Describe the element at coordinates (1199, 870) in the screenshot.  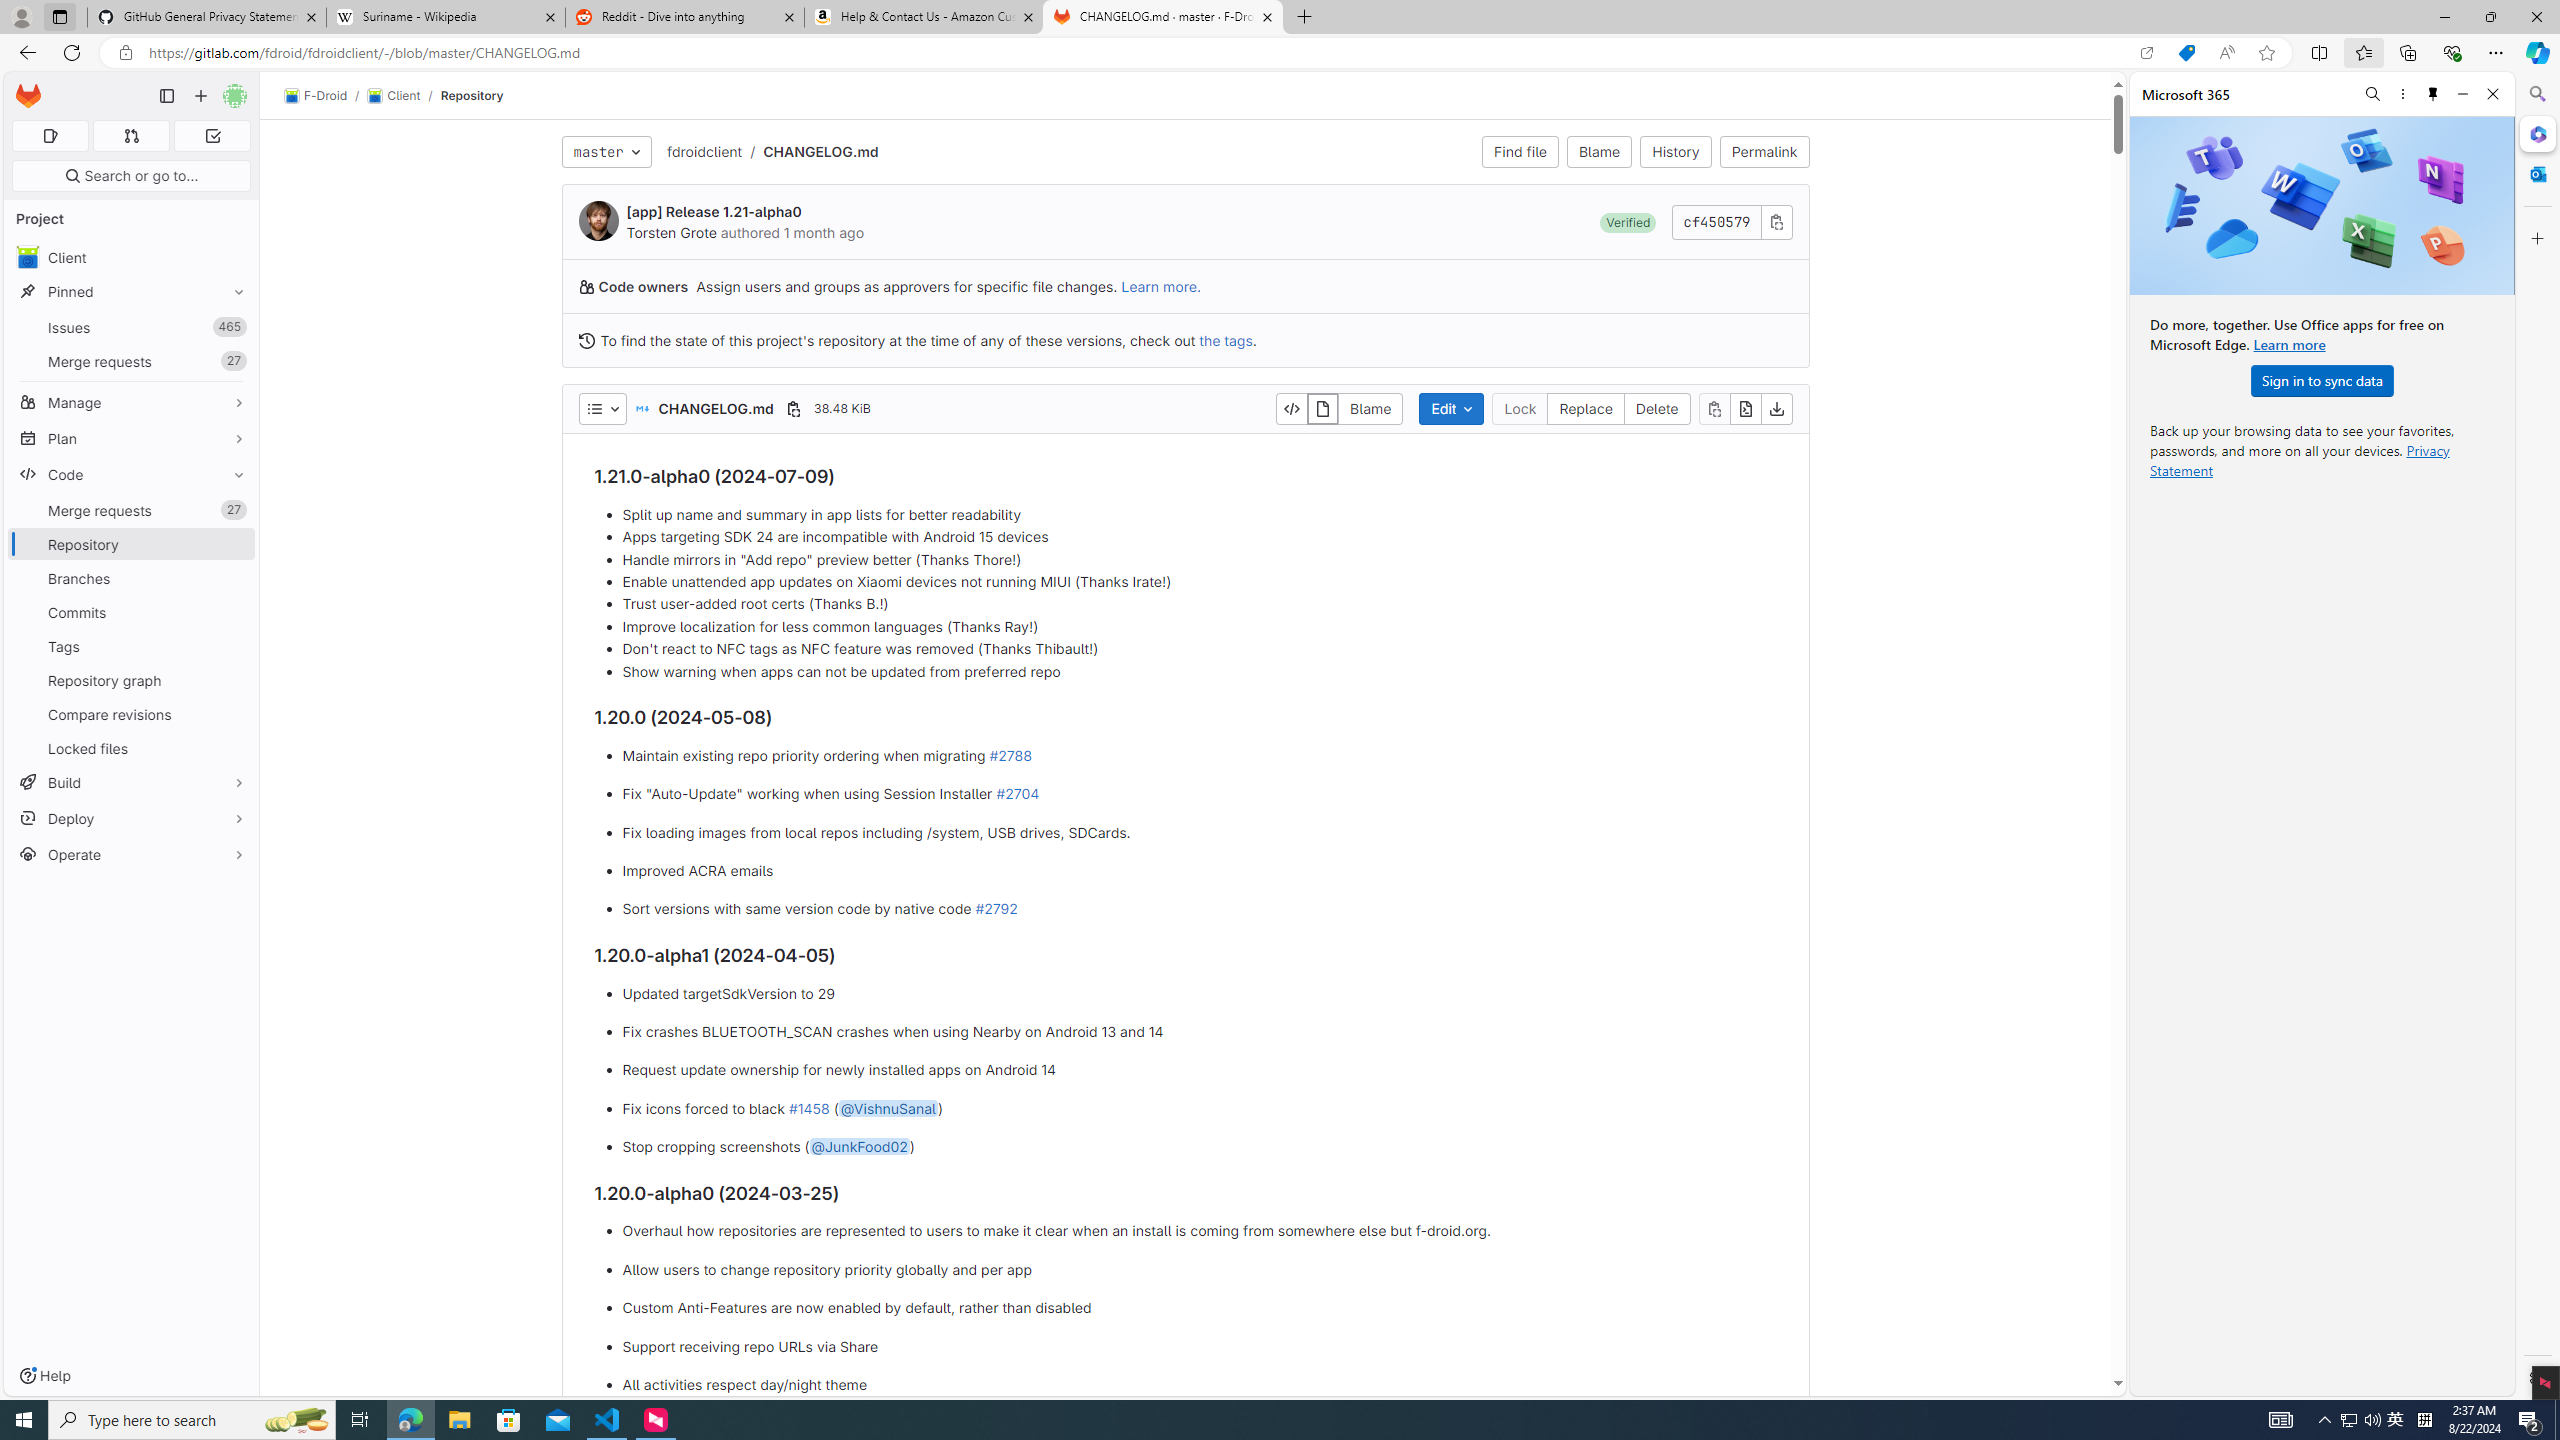
I see `Improved ACRA emails` at that location.